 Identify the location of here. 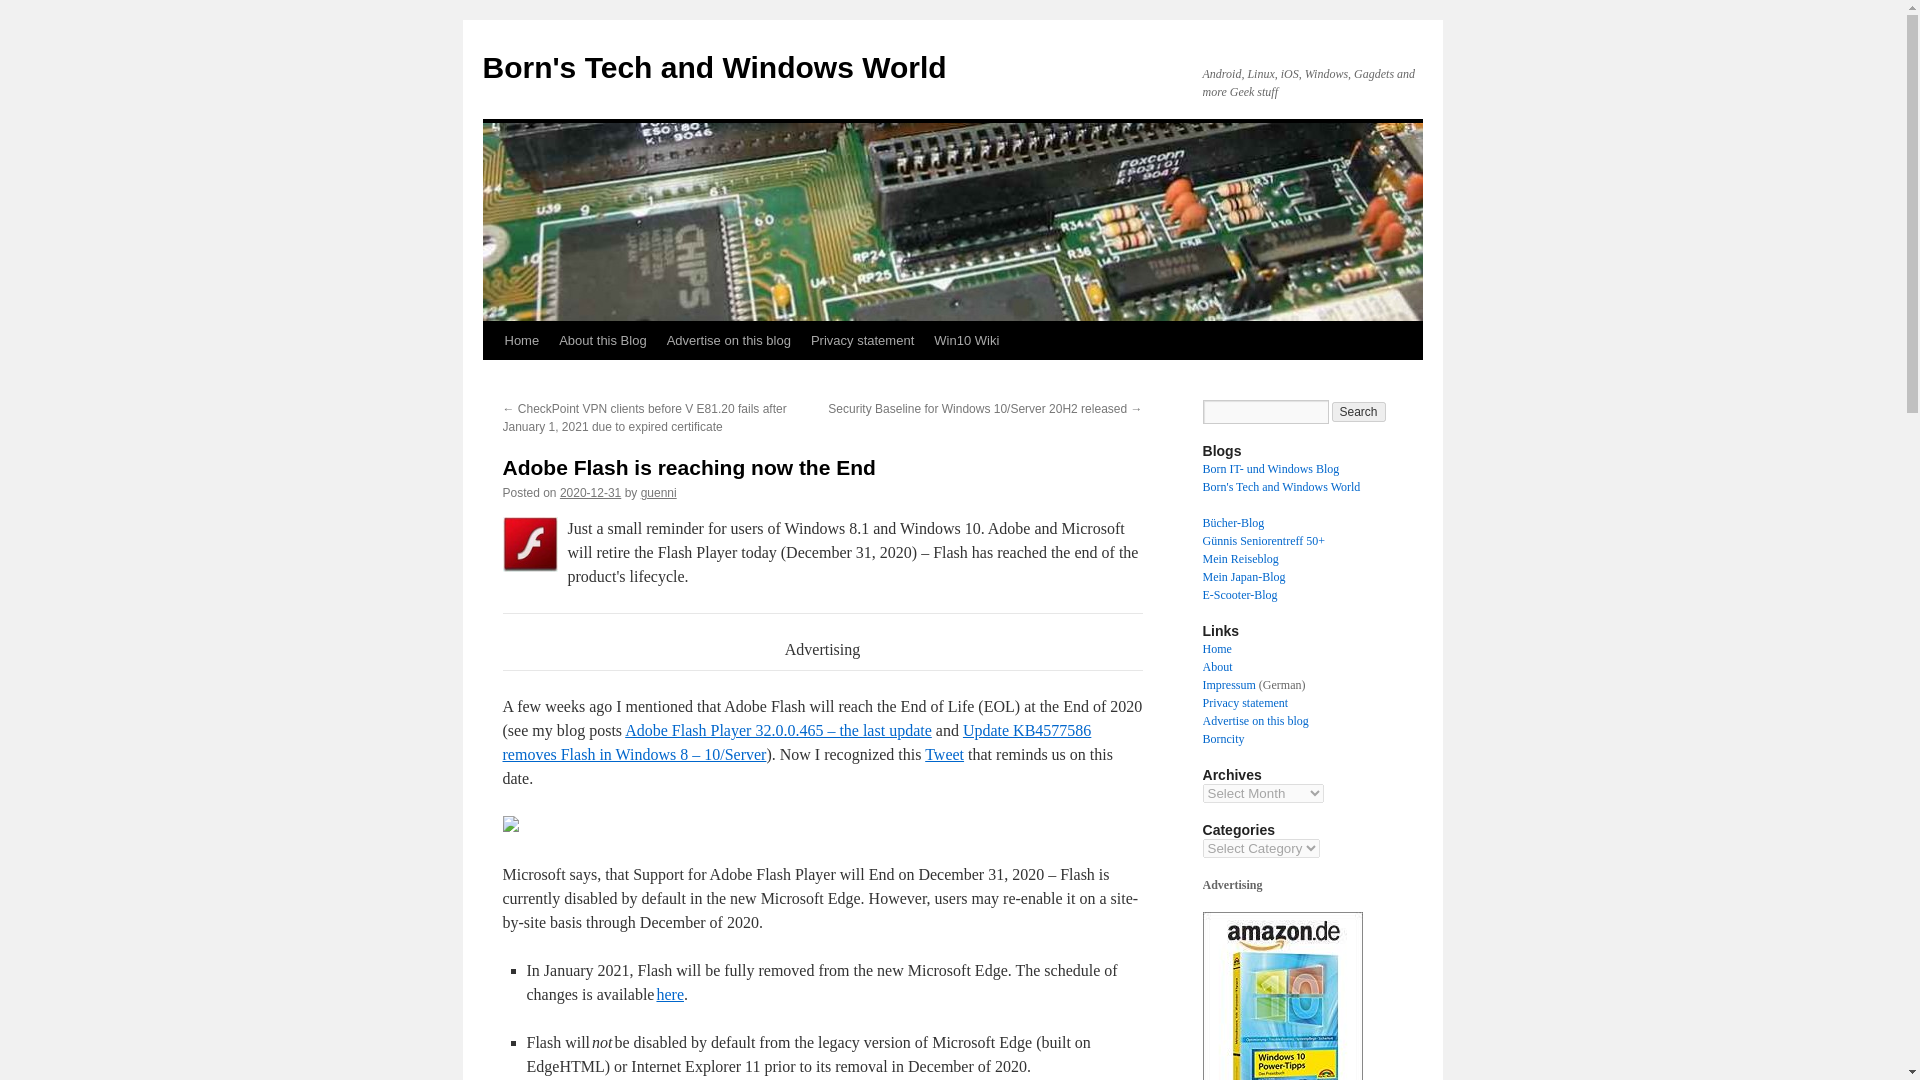
(670, 994).